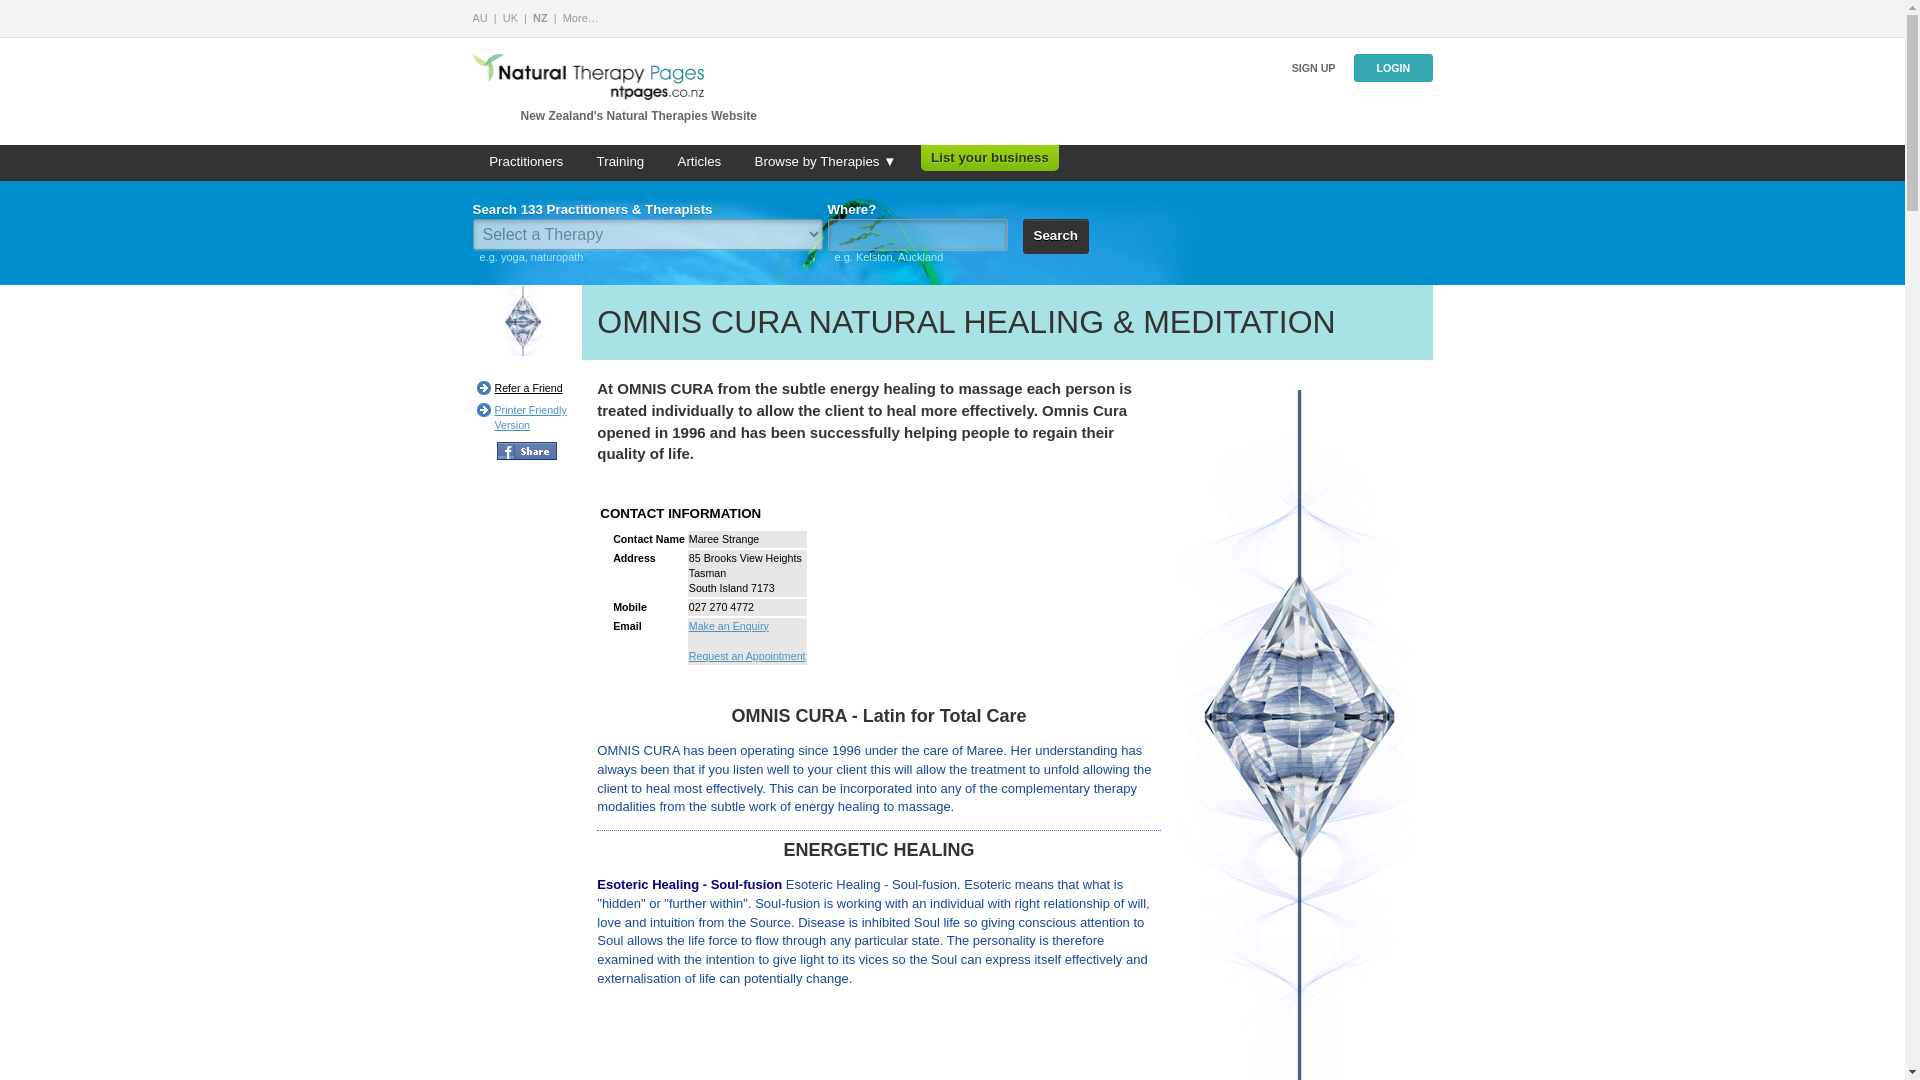  Describe the element at coordinates (1392, 68) in the screenshot. I see `LOGIN` at that location.